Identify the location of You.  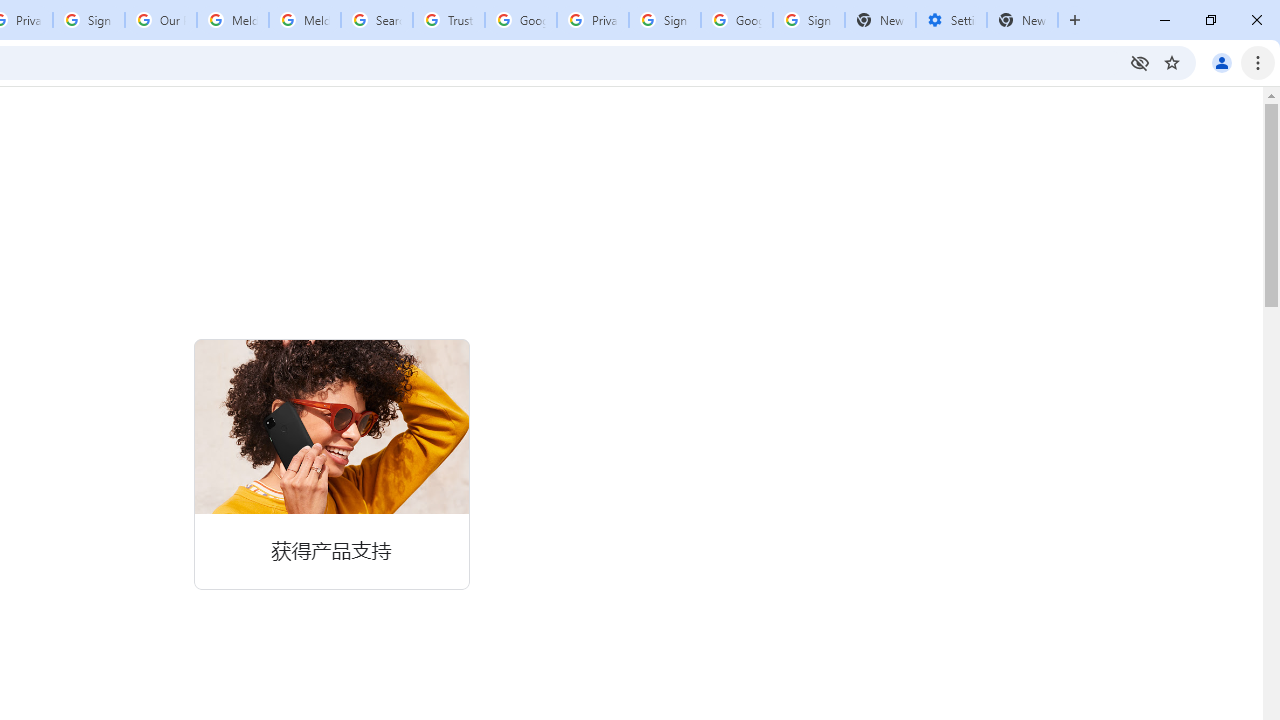
(1222, 62).